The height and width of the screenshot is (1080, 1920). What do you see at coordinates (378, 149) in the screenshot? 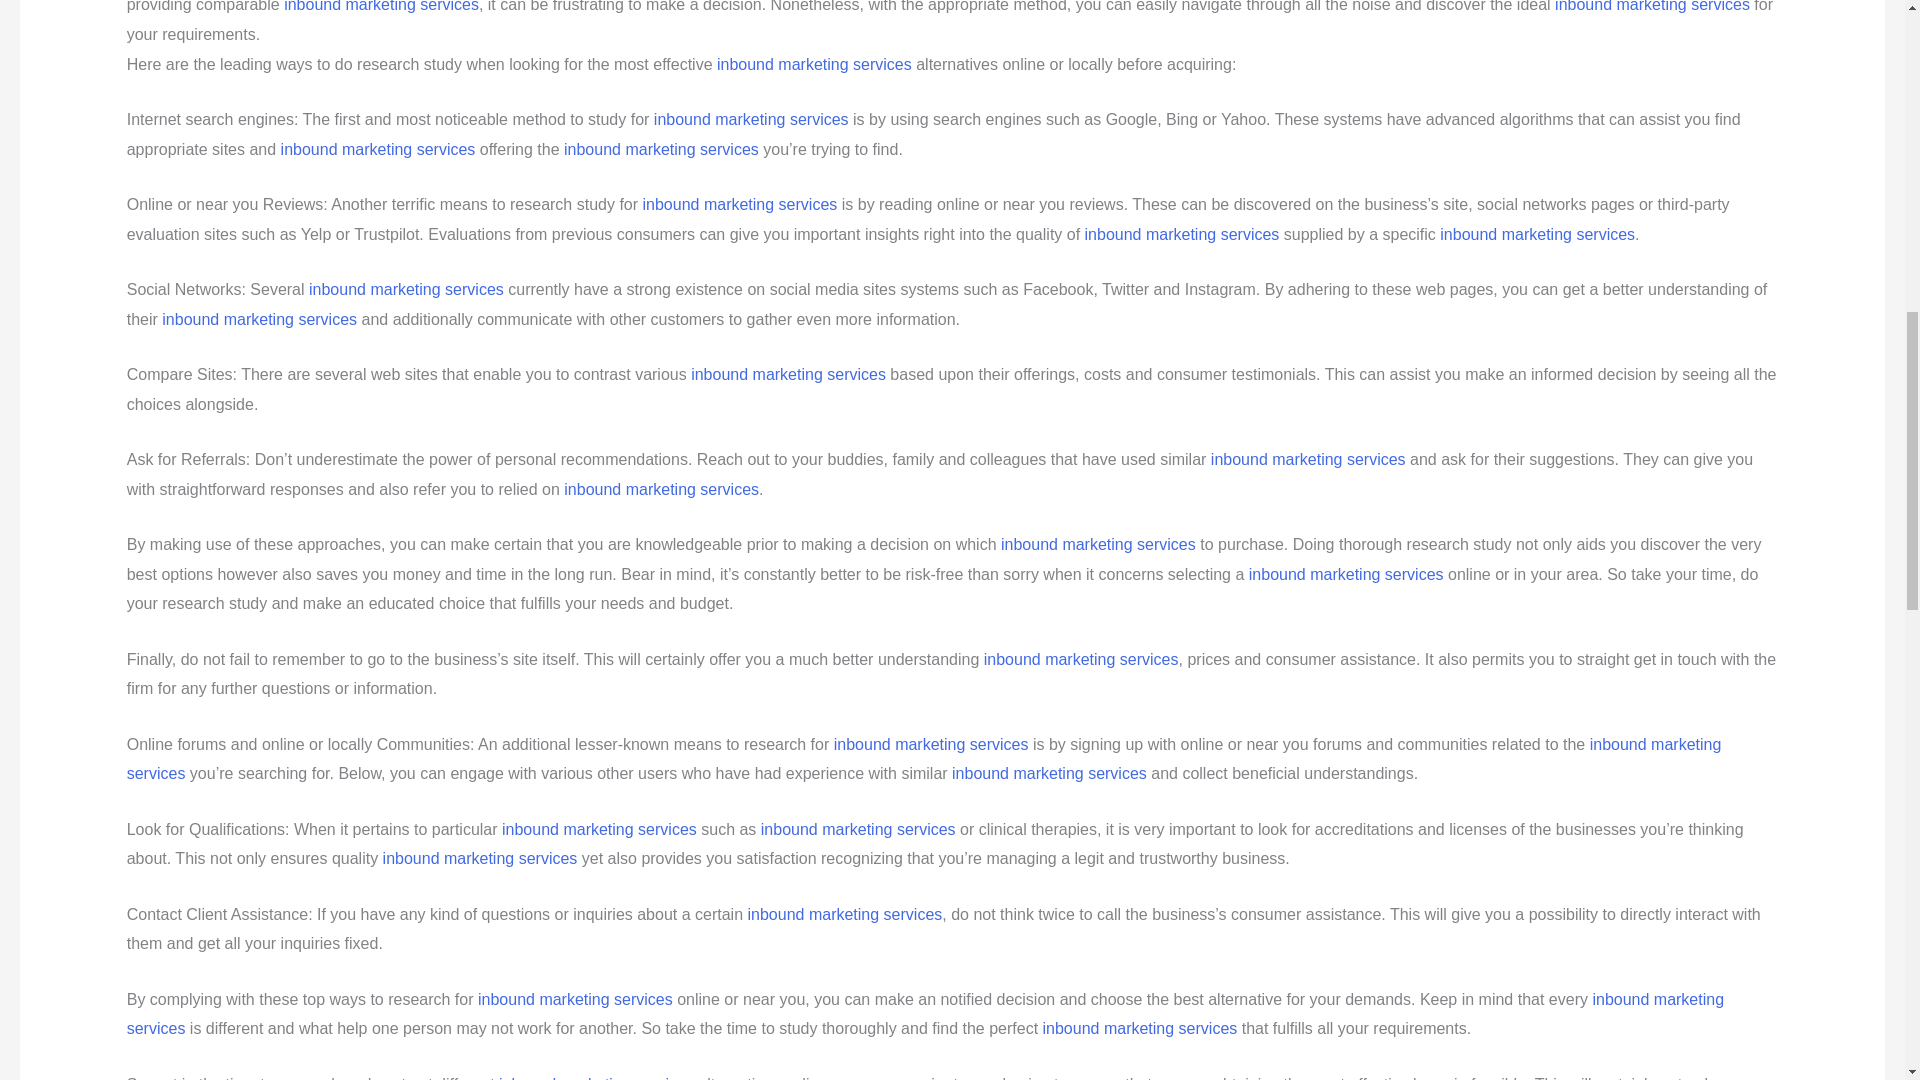
I see `inbound marketing services` at bounding box center [378, 149].